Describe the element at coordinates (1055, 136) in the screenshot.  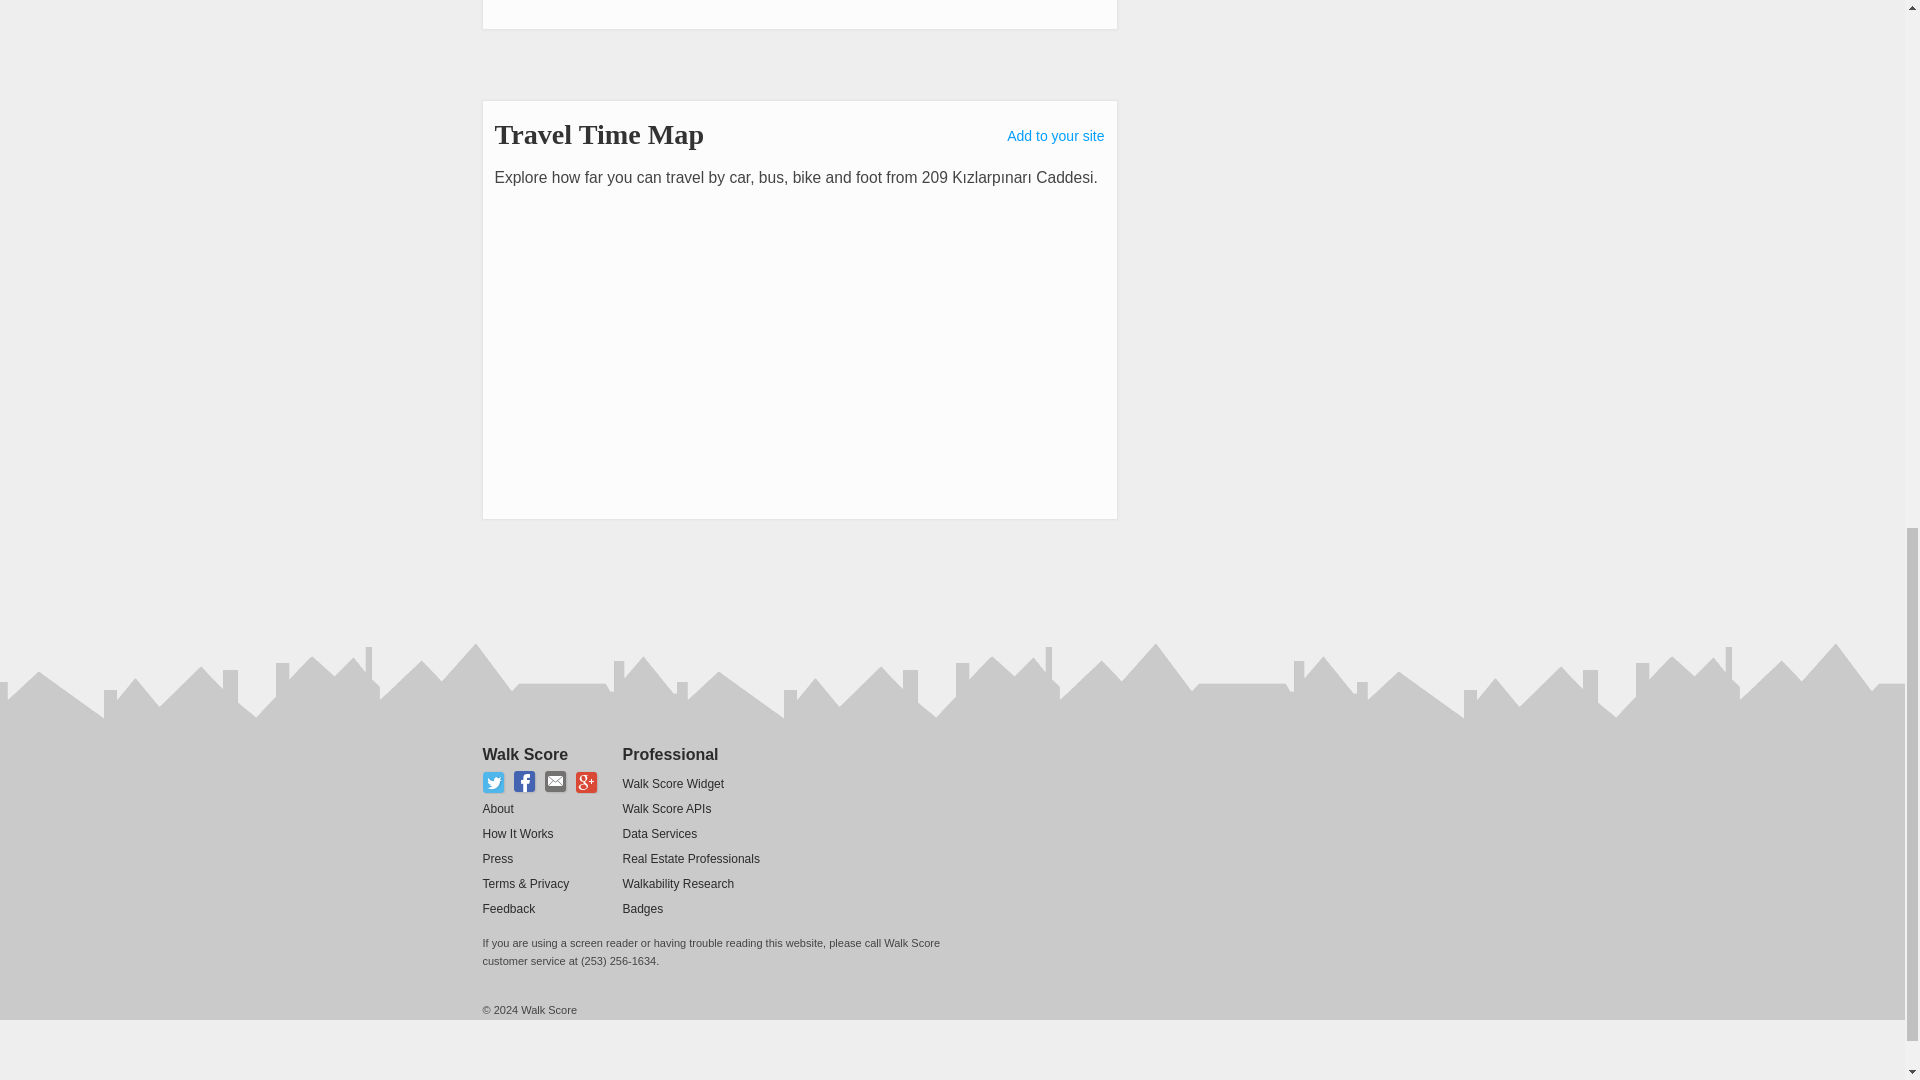
I see `Add to your site` at that location.